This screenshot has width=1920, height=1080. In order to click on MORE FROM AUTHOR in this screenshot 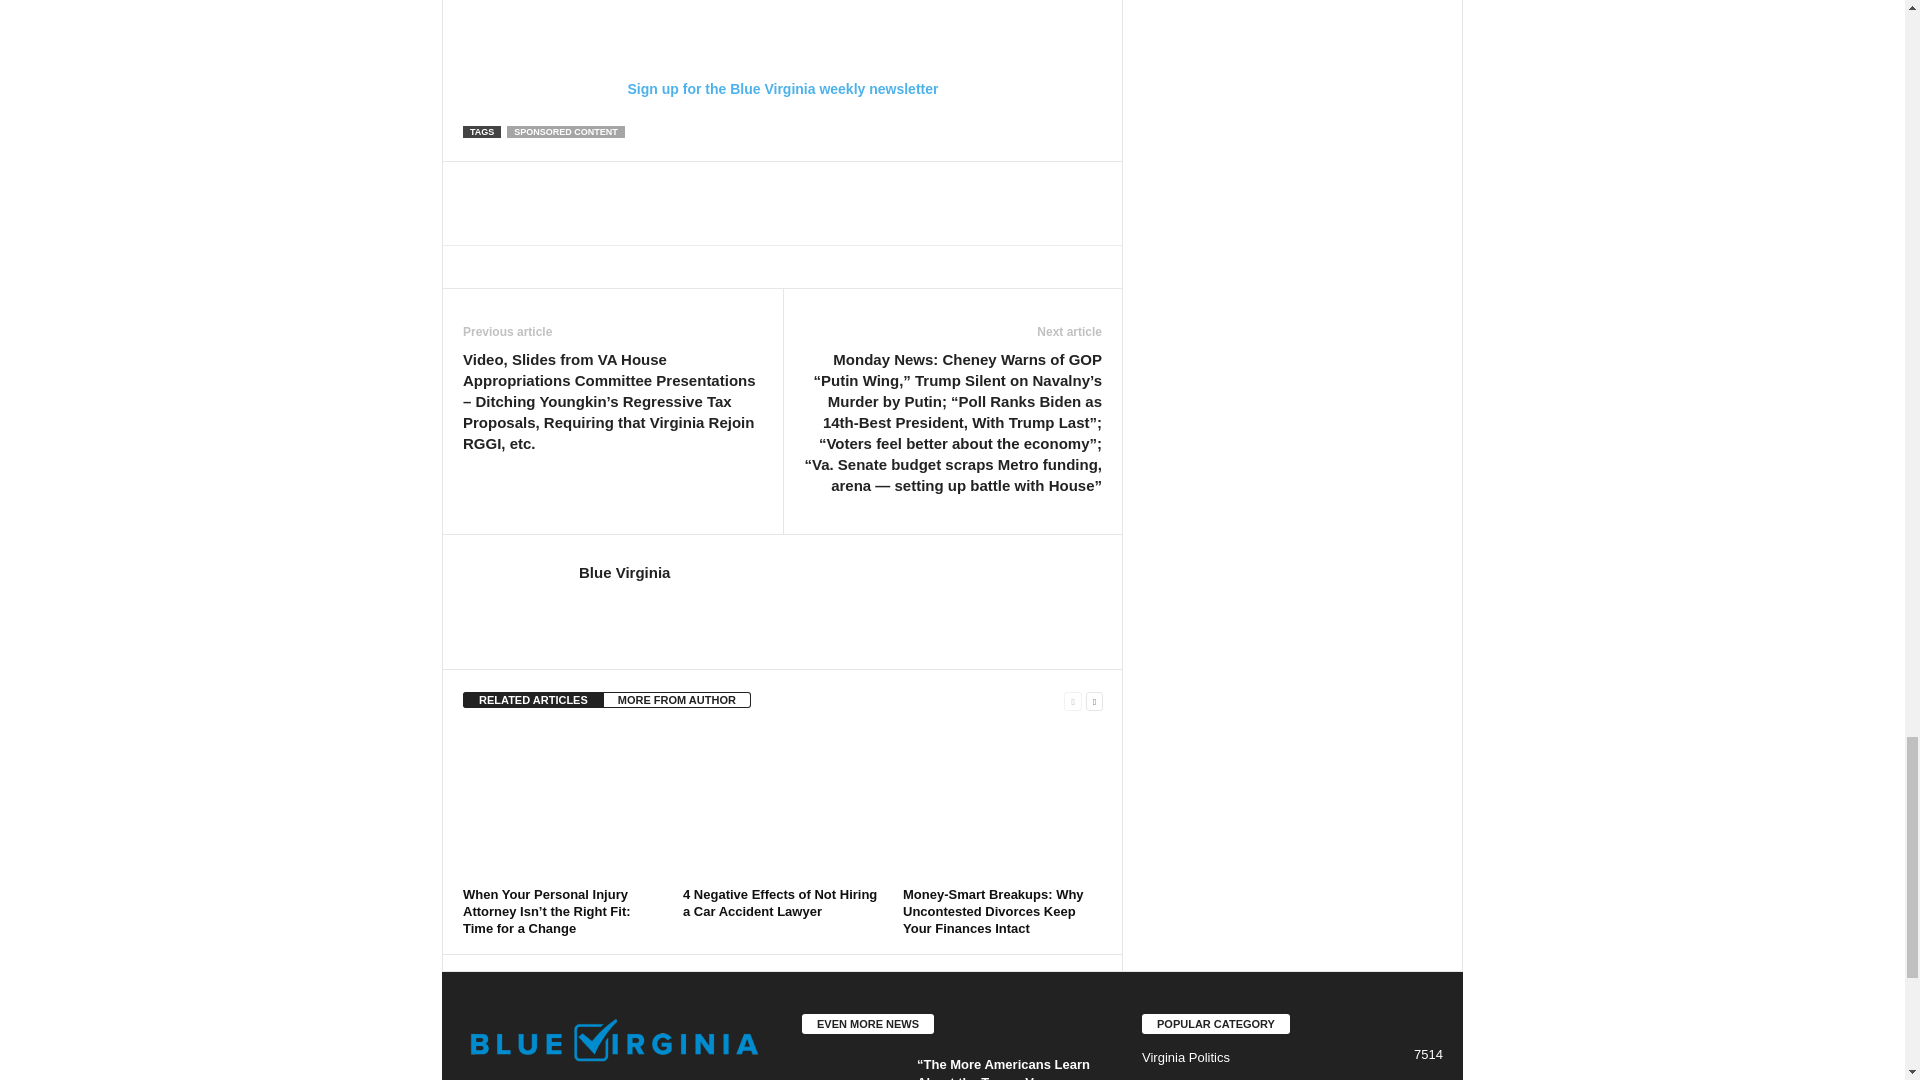, I will do `click(677, 700)`.